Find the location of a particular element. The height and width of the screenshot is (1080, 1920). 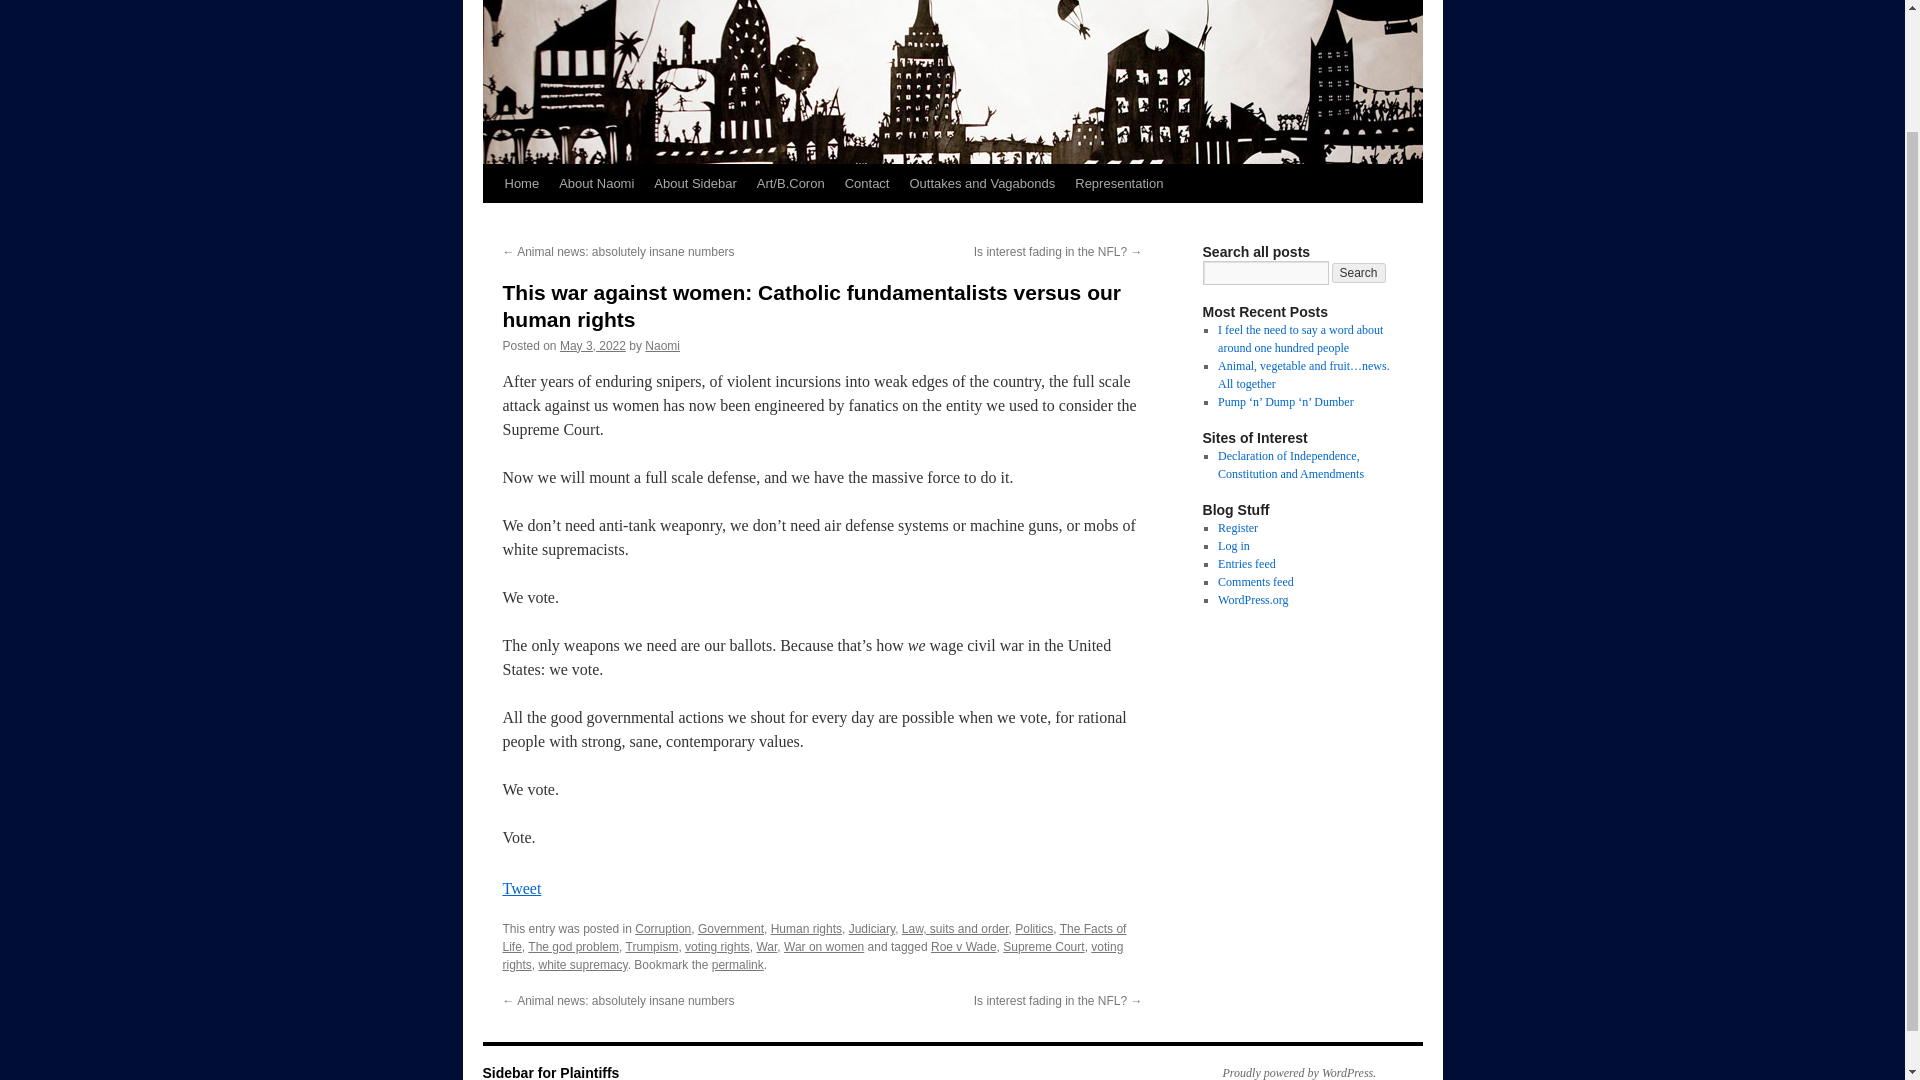

Law, suits and order is located at coordinates (956, 929).